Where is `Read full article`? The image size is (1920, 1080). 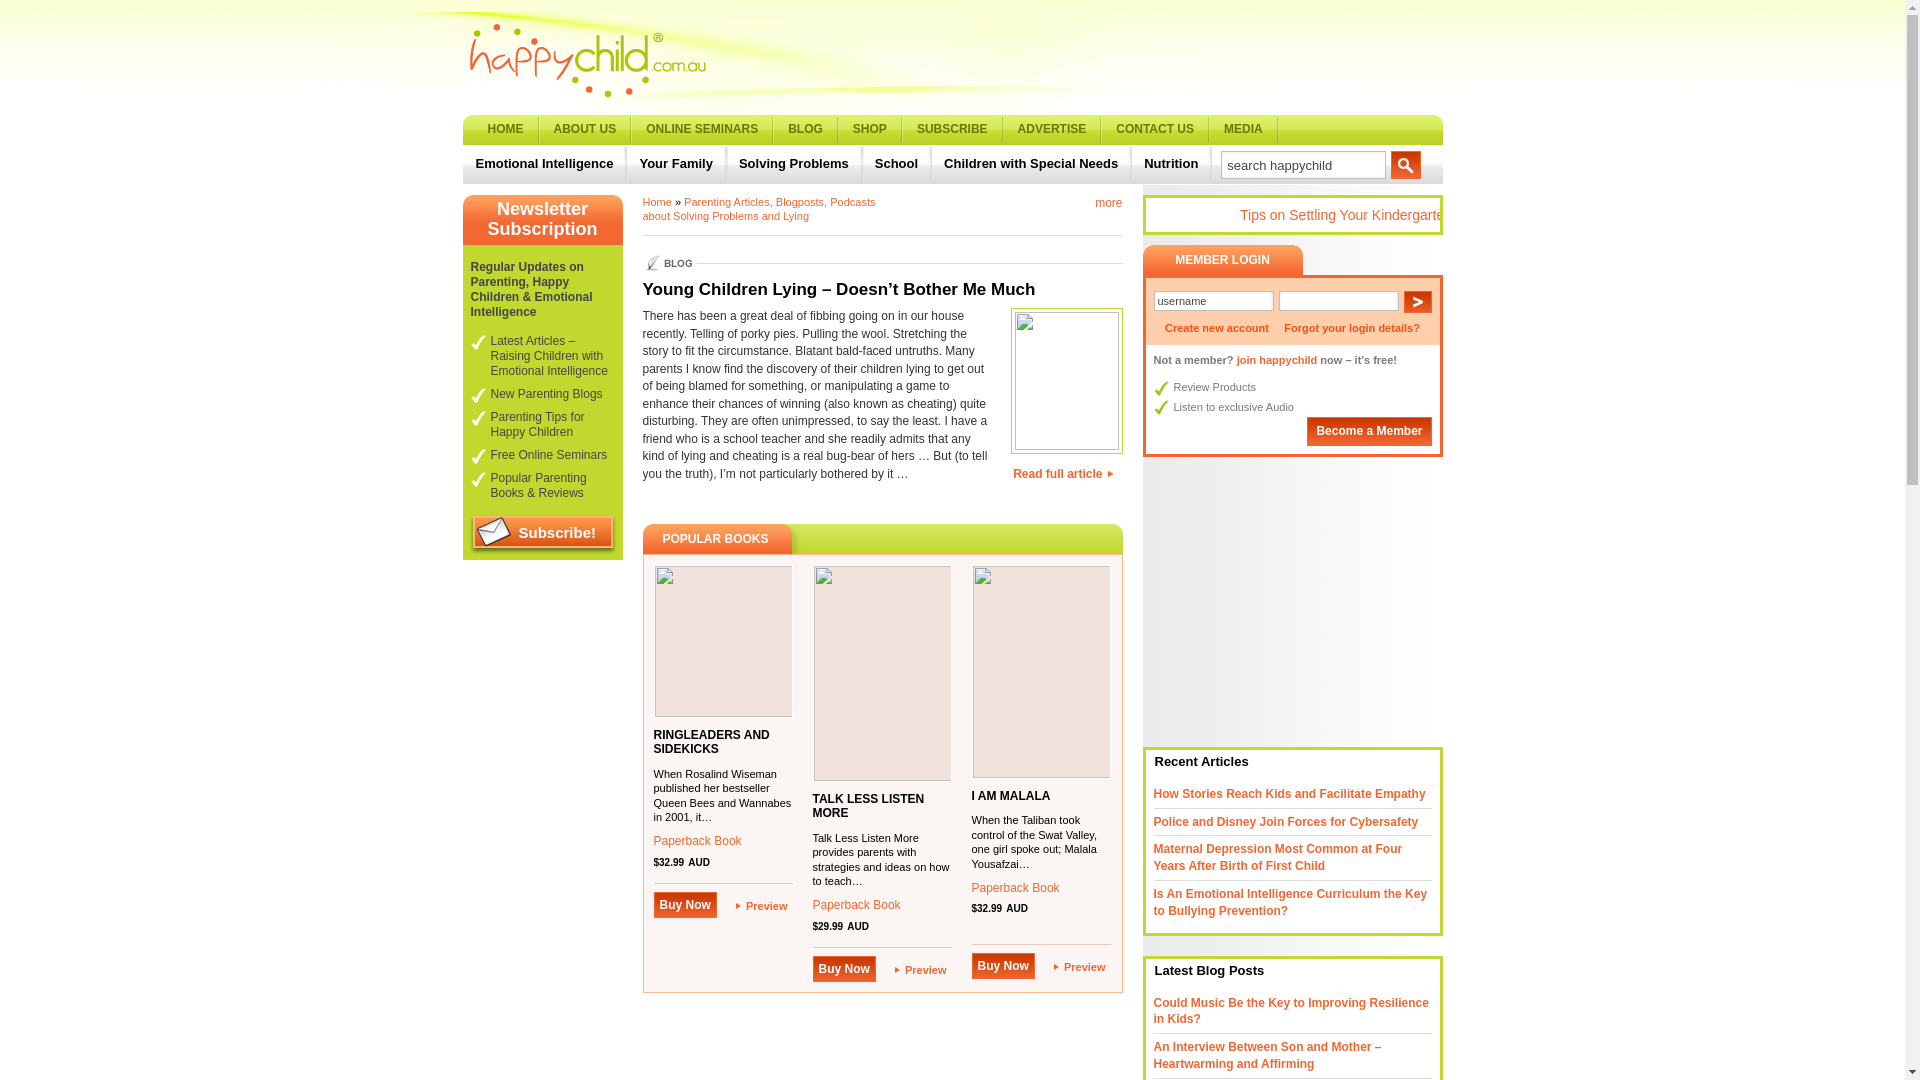
Read full article is located at coordinates (1062, 475).